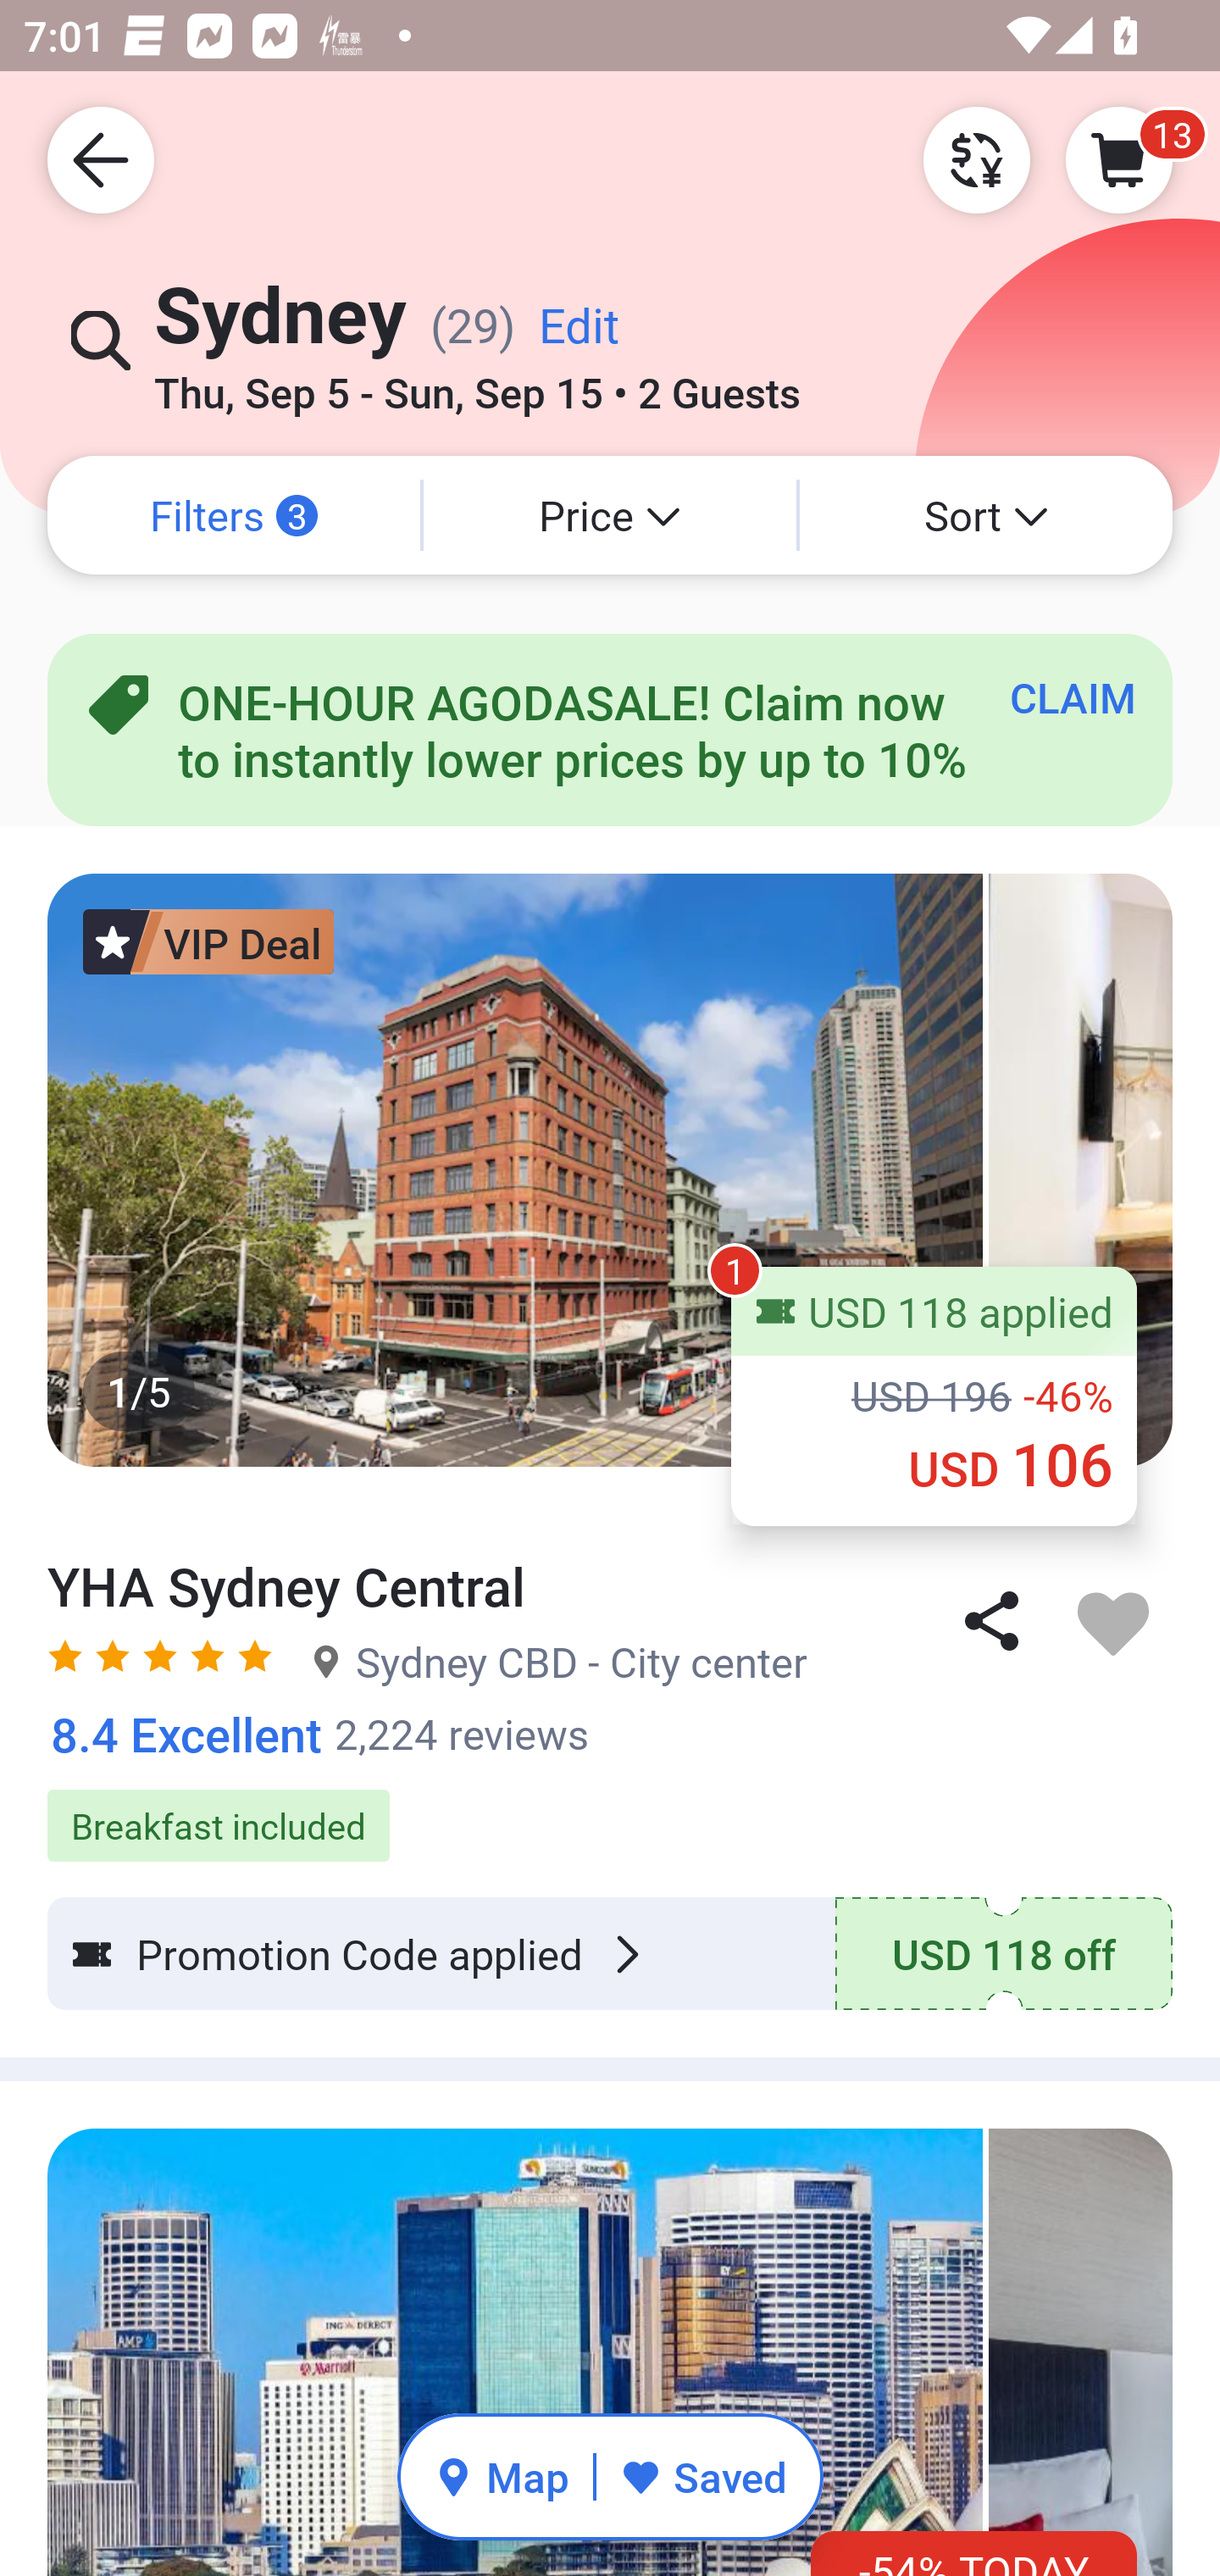 This screenshot has height=2576, width=1220. I want to click on Sort, so click(986, 515).